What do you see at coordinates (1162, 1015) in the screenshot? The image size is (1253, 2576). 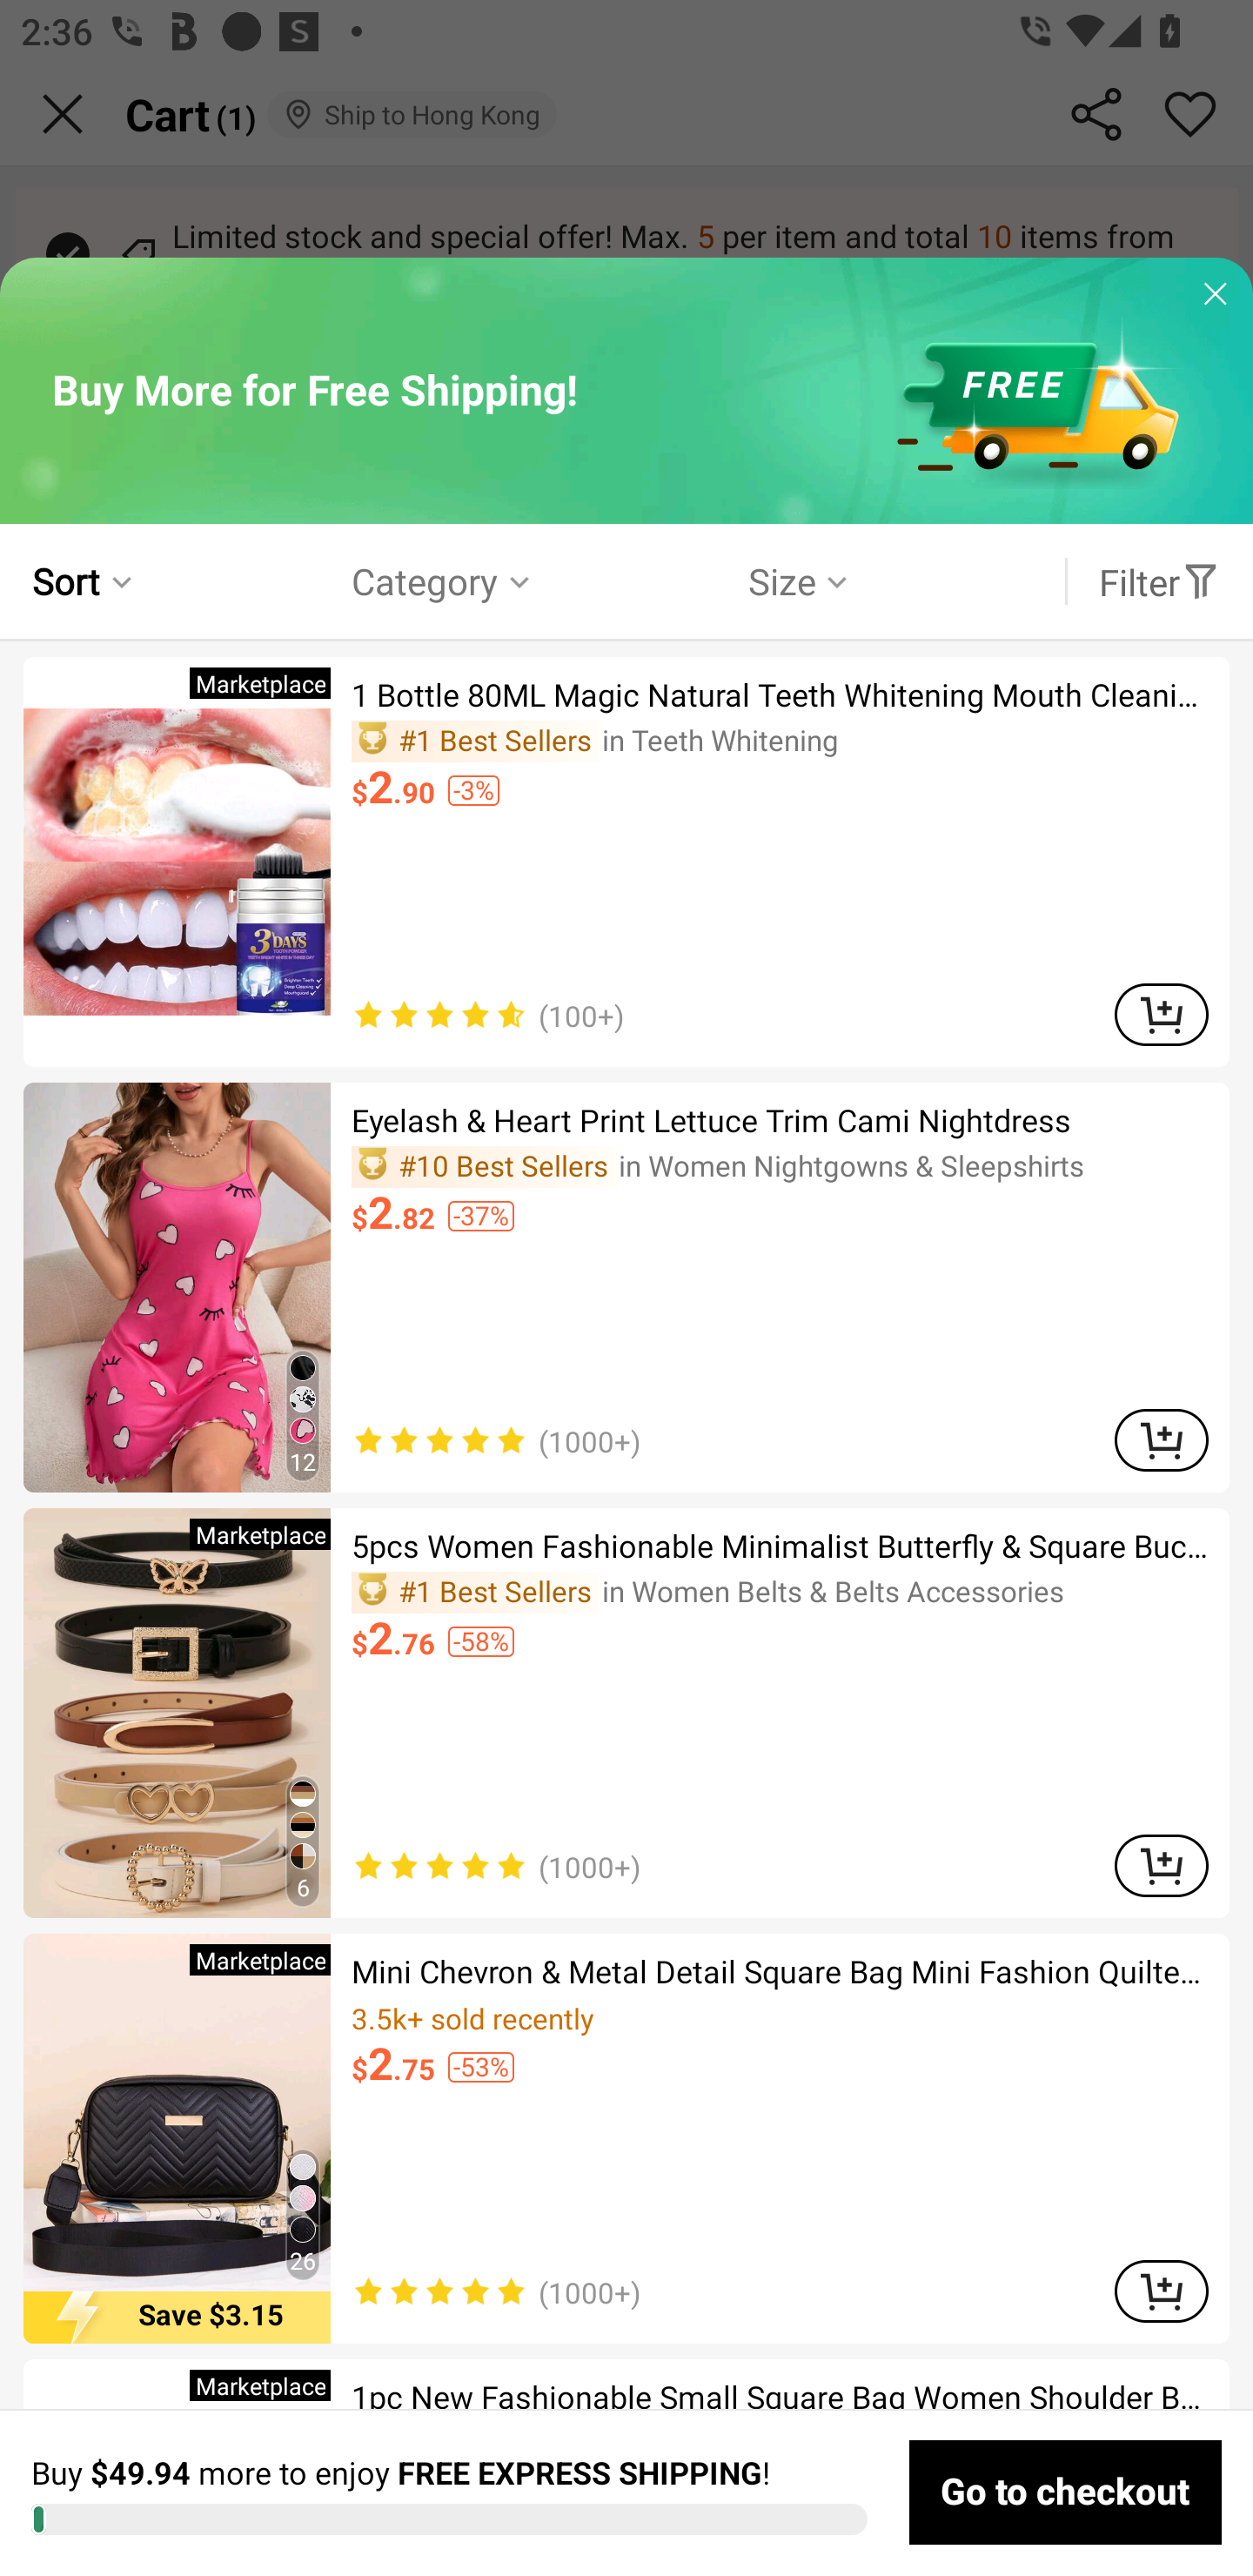 I see `ADD TO CART` at bounding box center [1162, 1015].